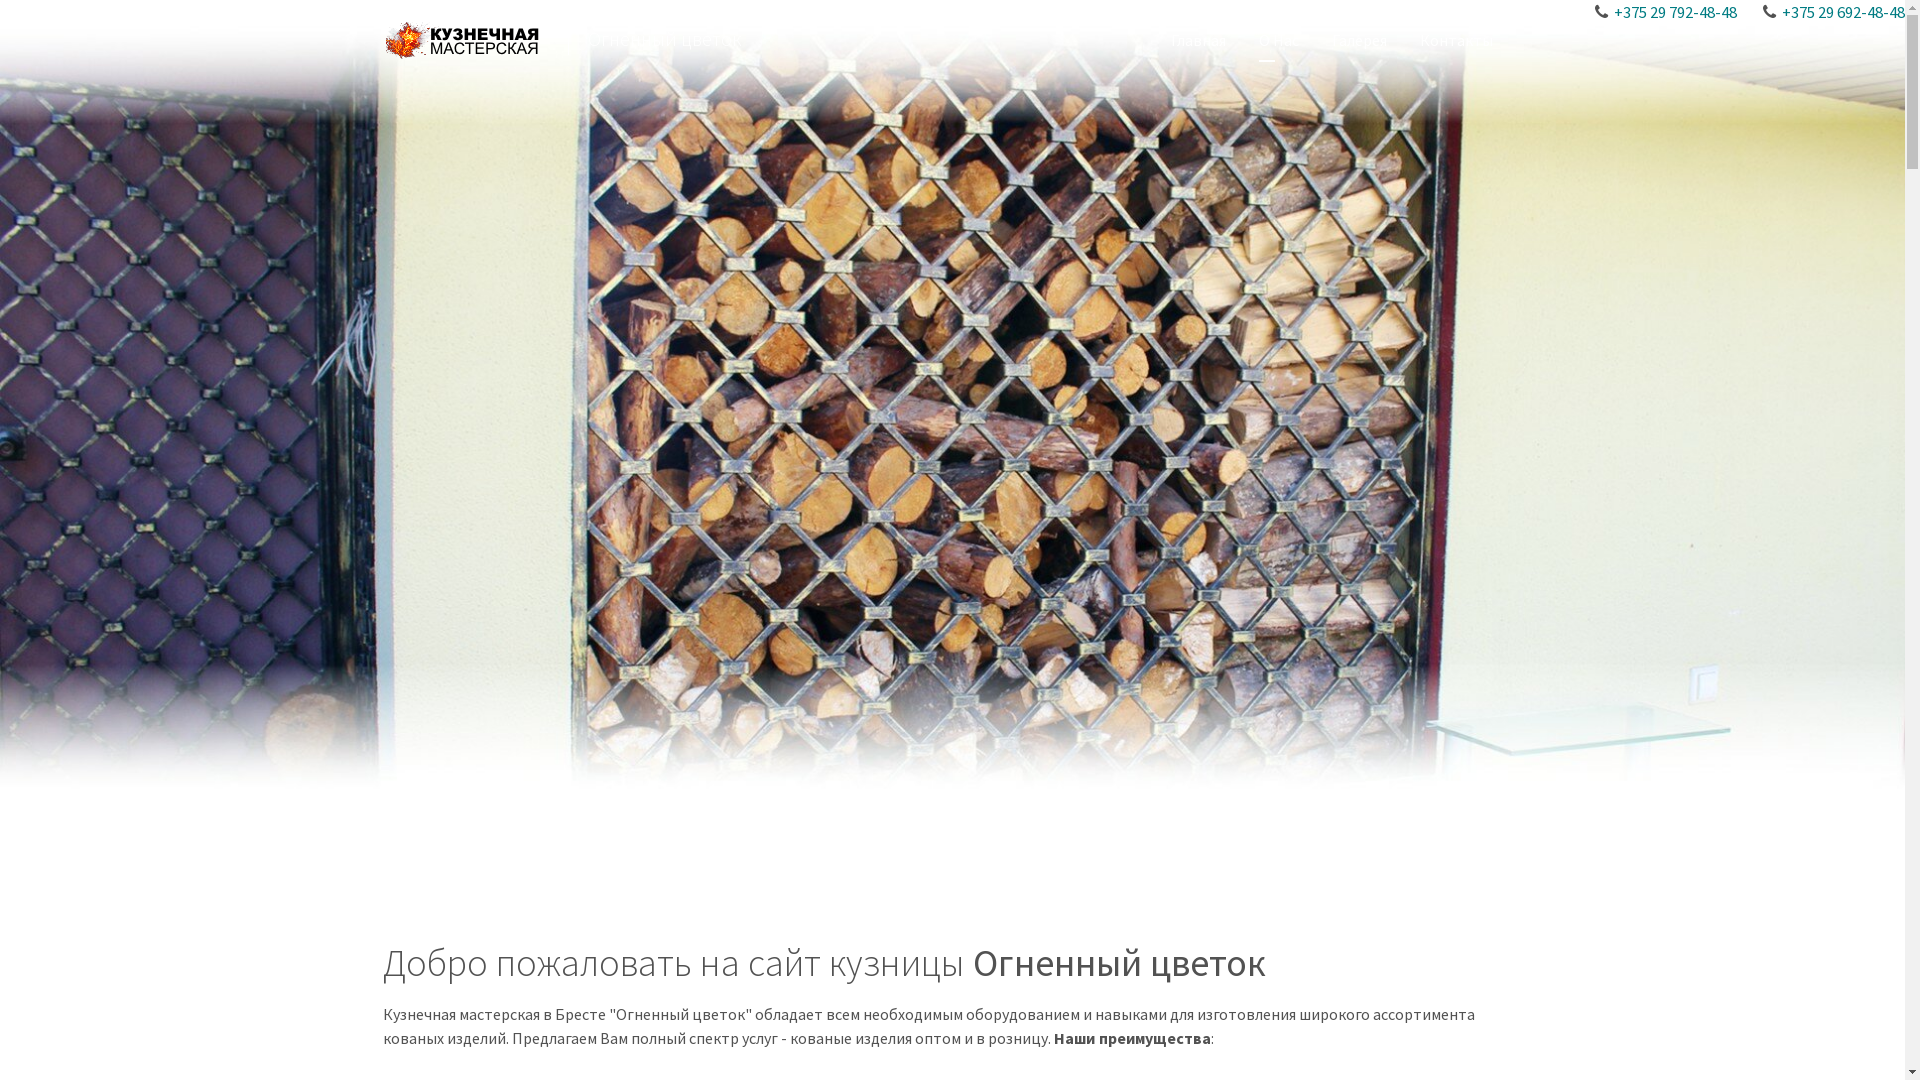 The height and width of the screenshot is (1080, 1920). Describe the element at coordinates (1676, 12) in the screenshot. I see `+375 29 792-48-48` at that location.